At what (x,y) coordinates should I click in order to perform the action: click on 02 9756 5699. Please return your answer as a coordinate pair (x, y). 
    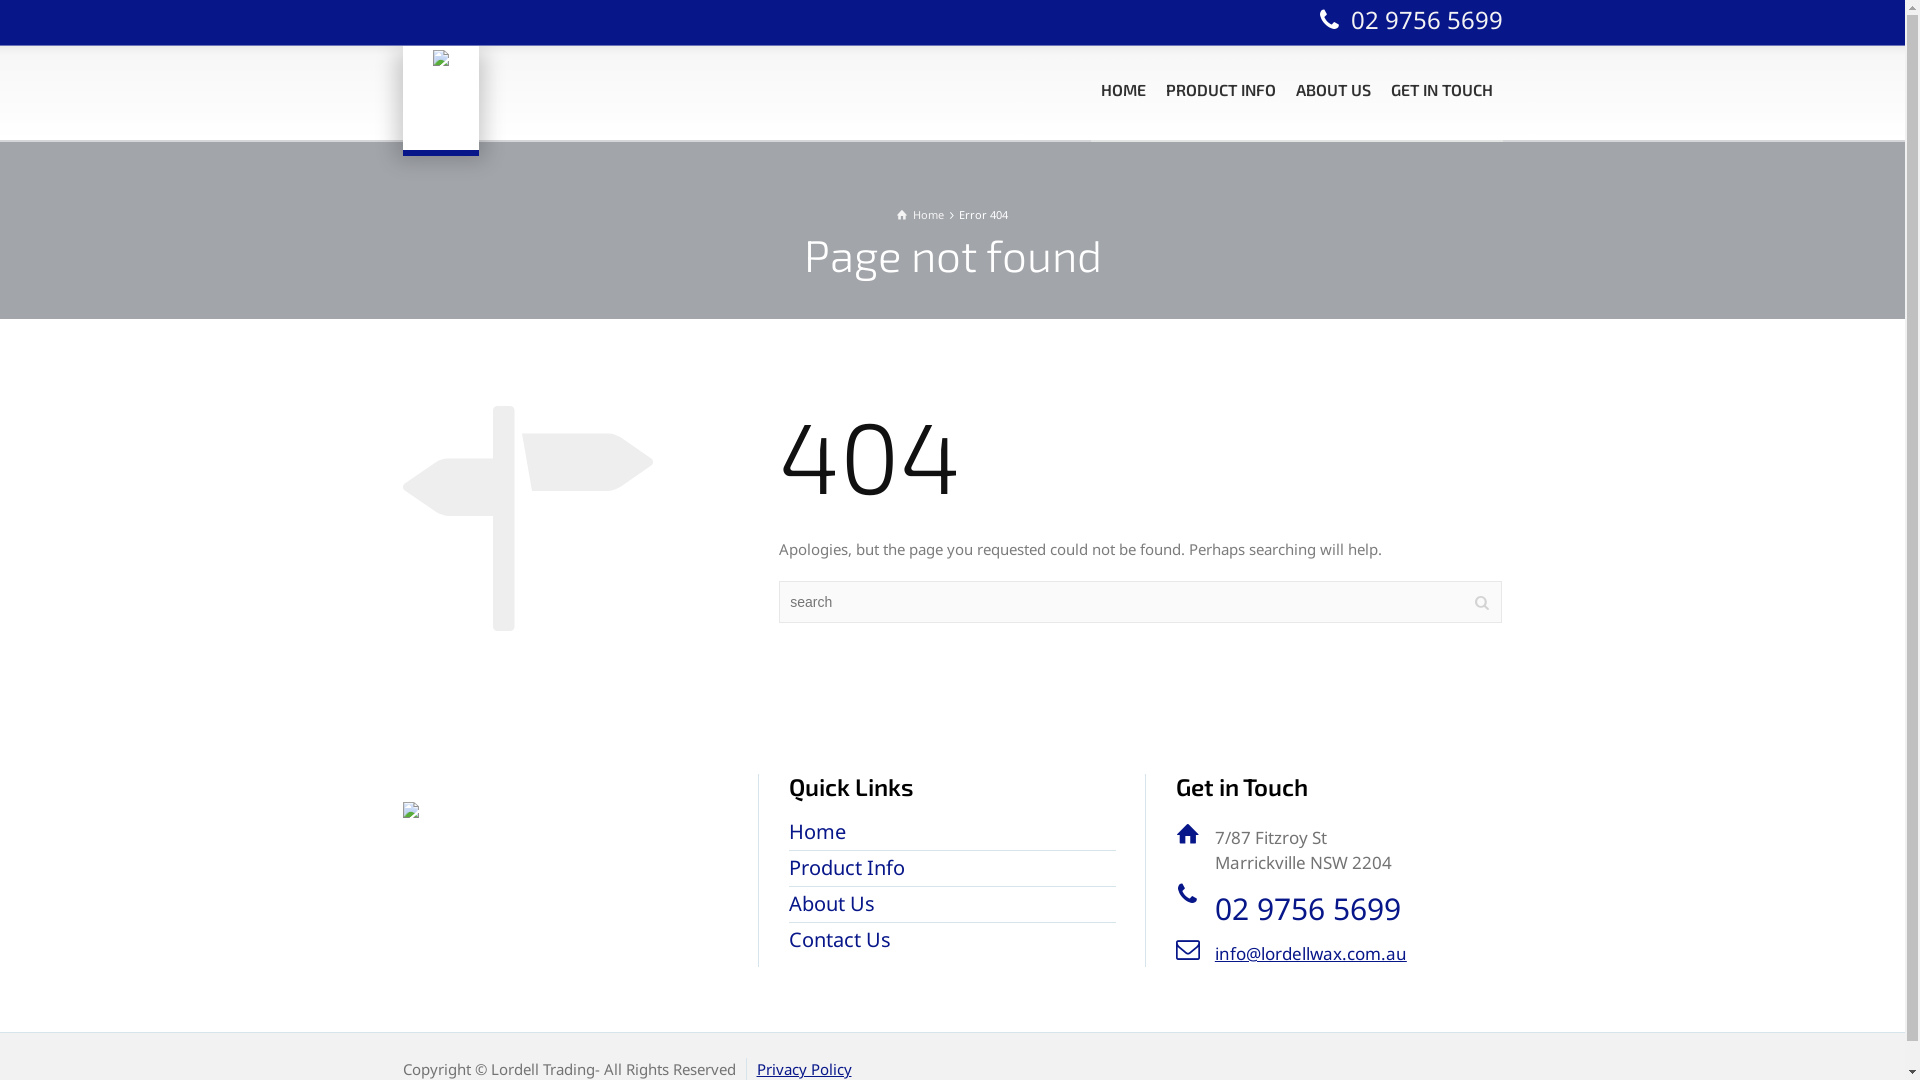
    Looking at the image, I should click on (1308, 908).